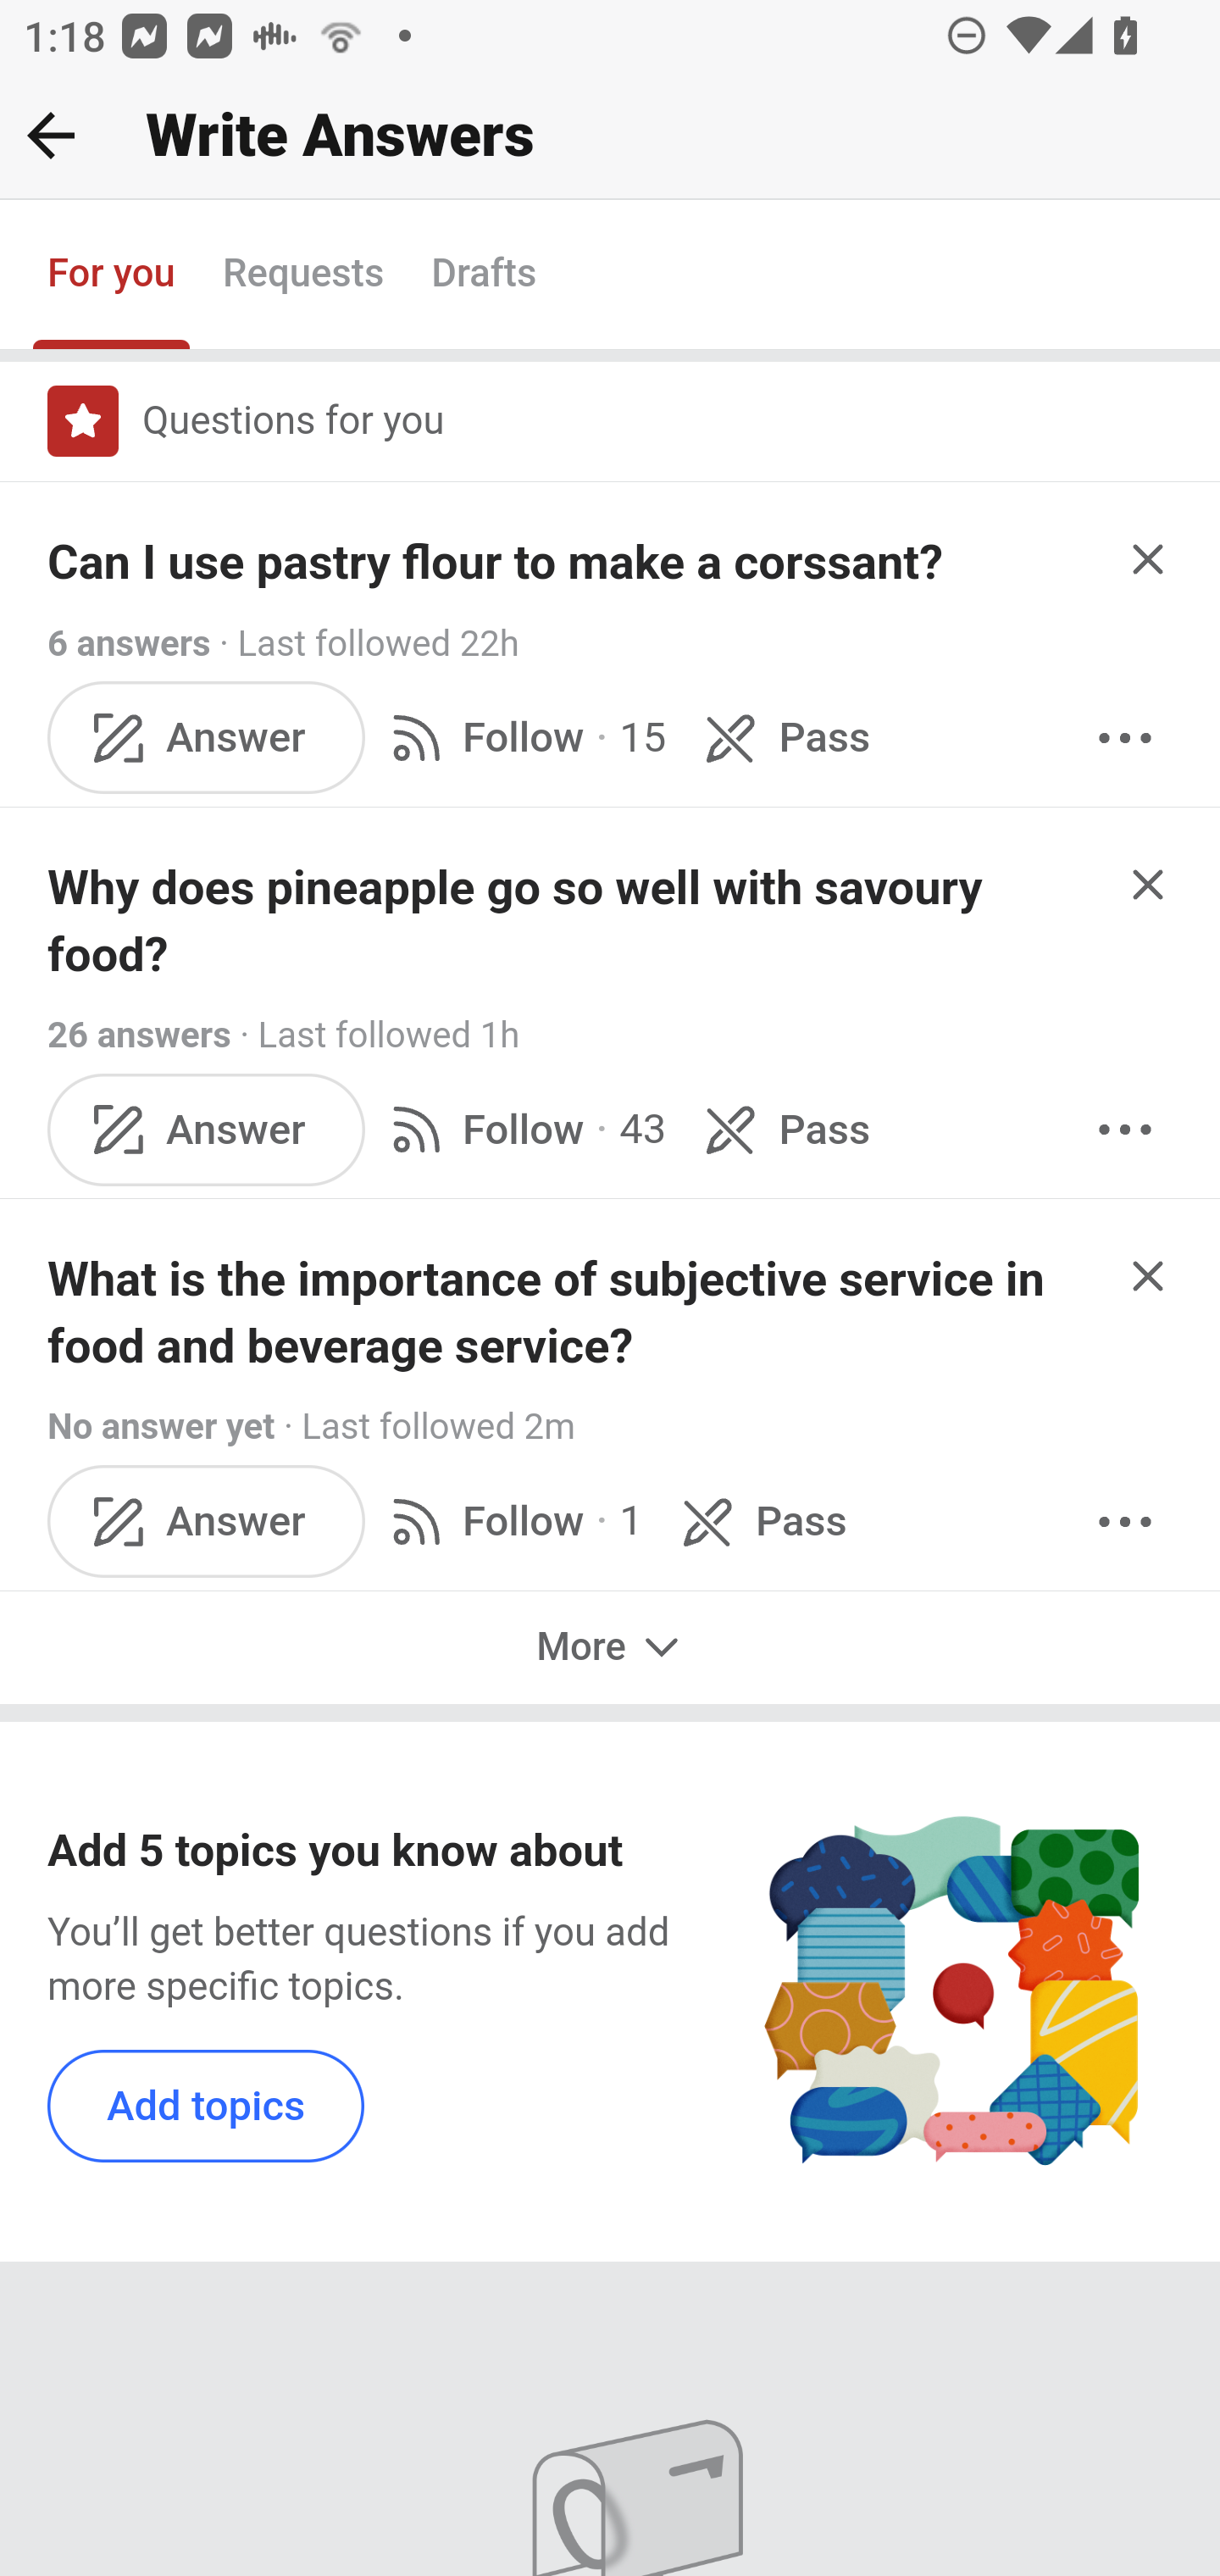  What do you see at coordinates (207, 737) in the screenshot?
I see `Answer` at bounding box center [207, 737].